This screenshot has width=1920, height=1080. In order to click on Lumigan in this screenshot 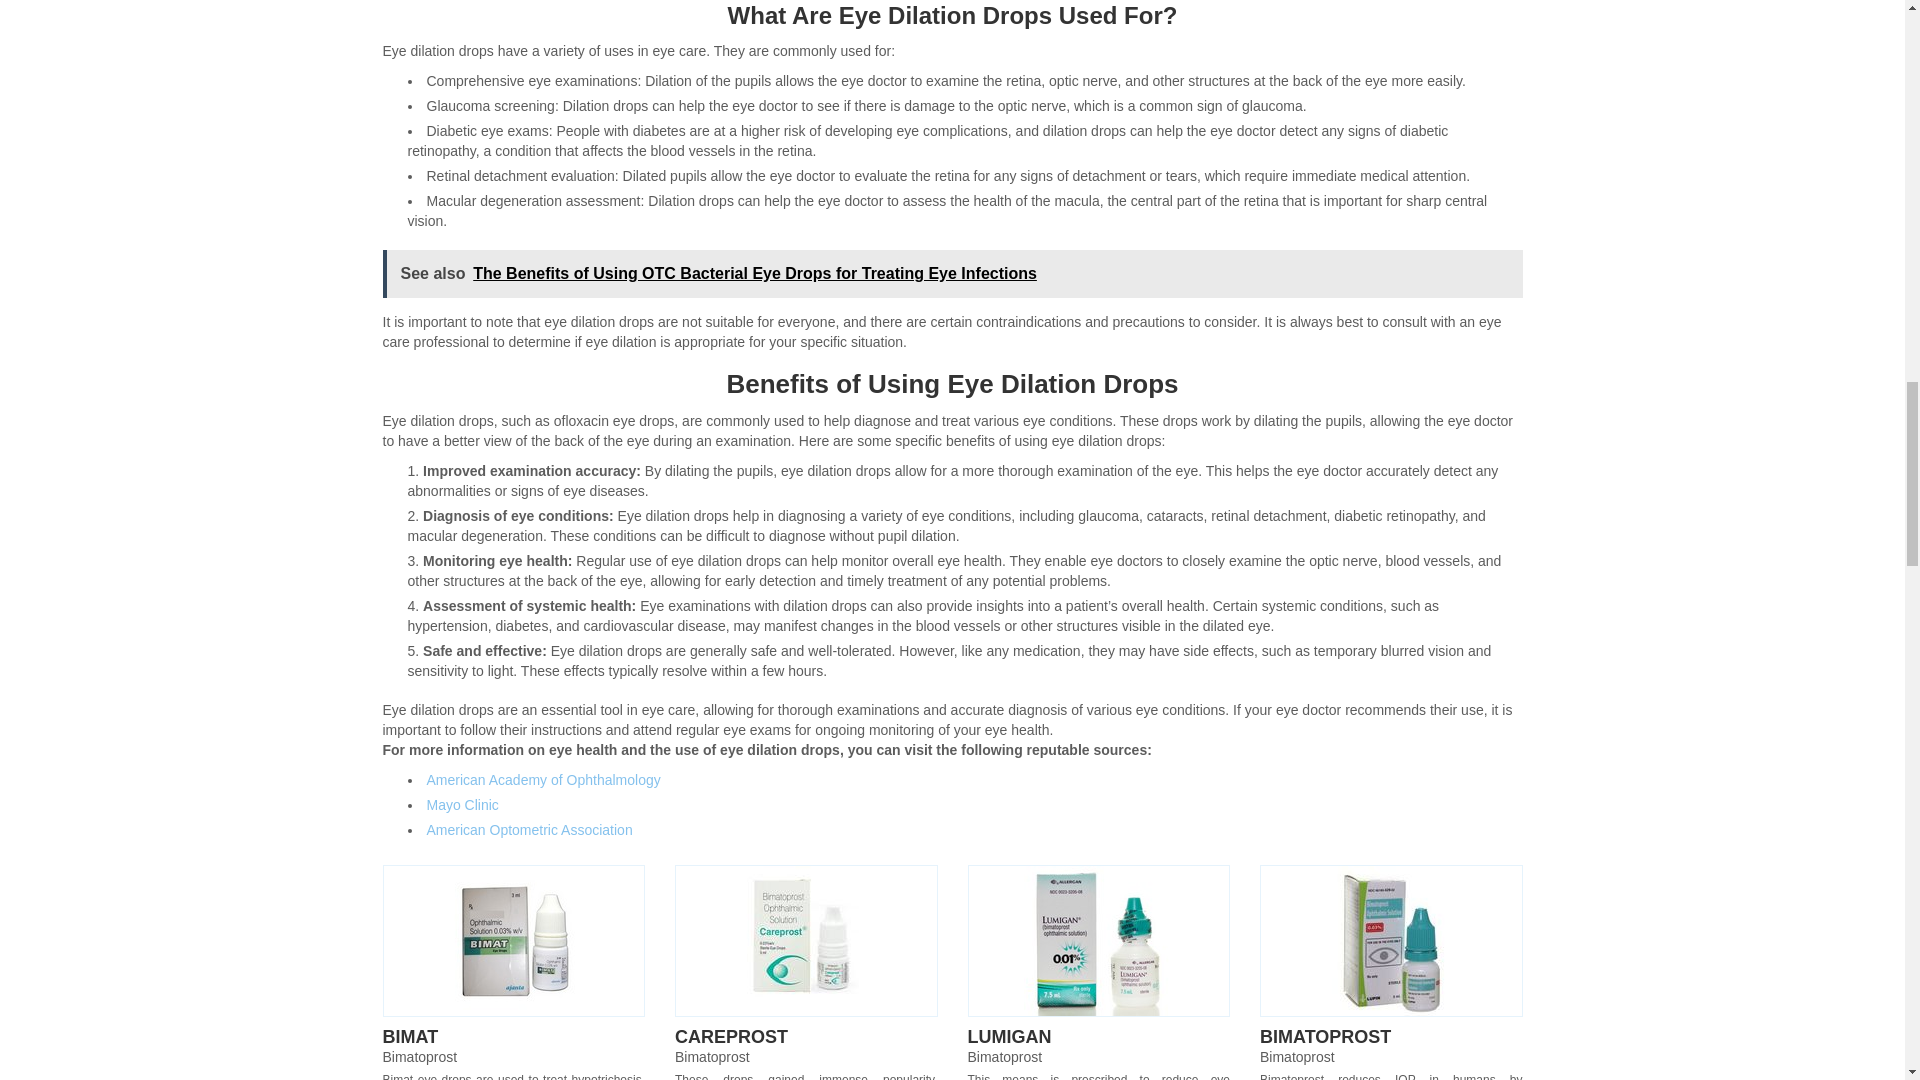, I will do `click(1098, 941)`.